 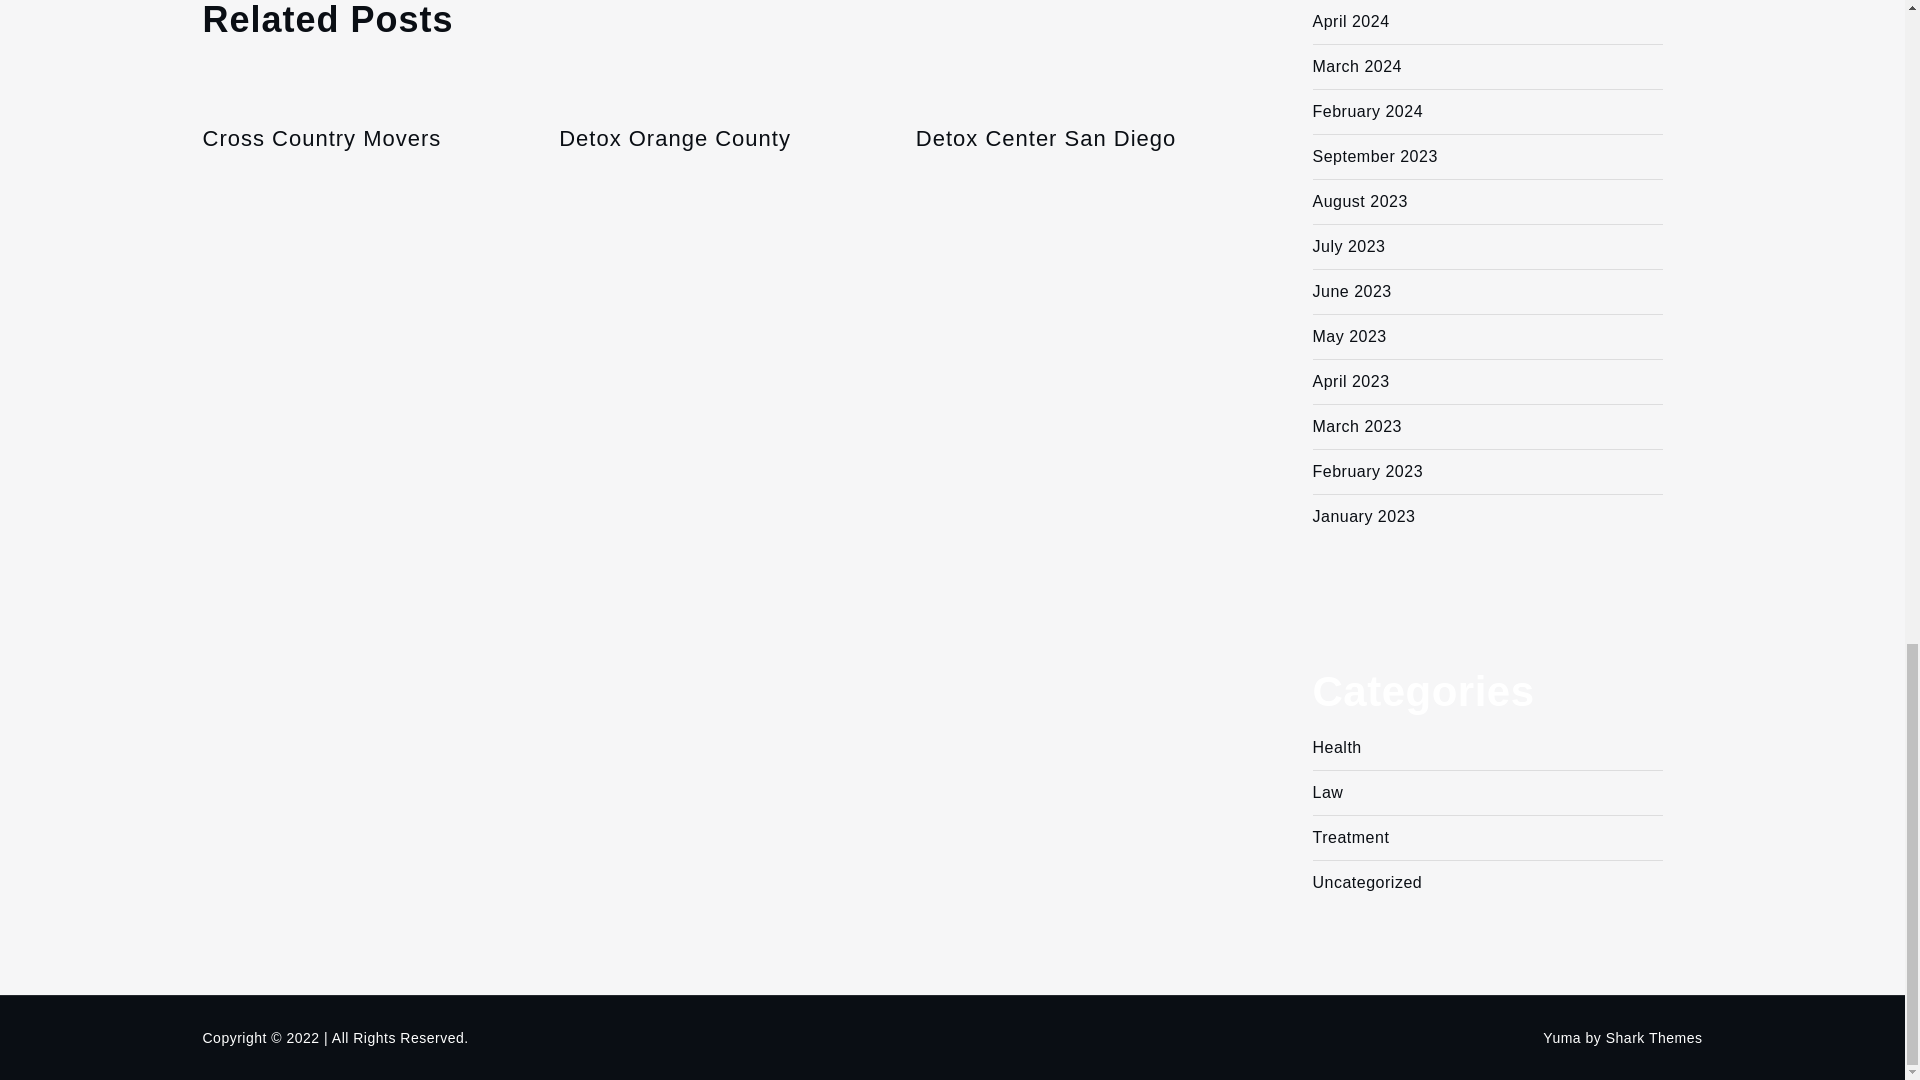 I want to click on June 2023, so click(x=1350, y=291).